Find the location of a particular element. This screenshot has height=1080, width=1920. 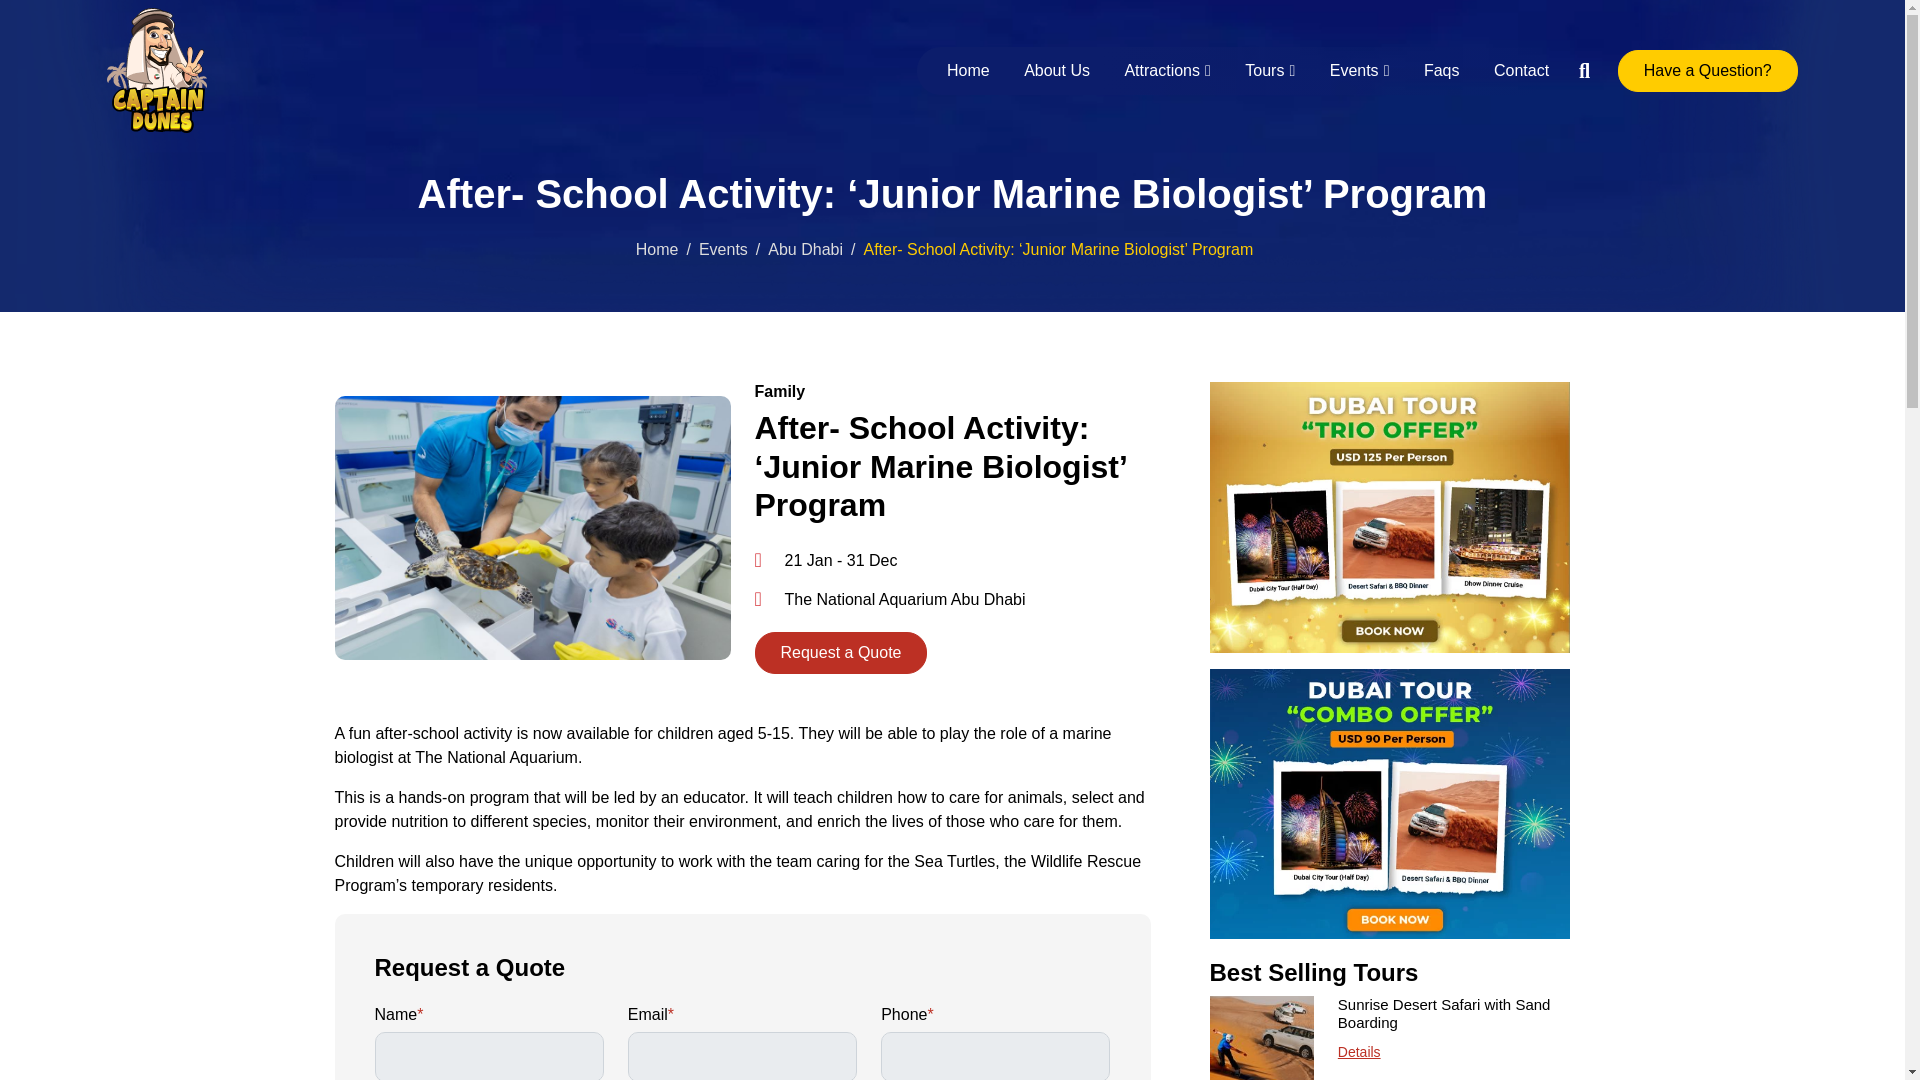

Tours is located at coordinates (1270, 70).